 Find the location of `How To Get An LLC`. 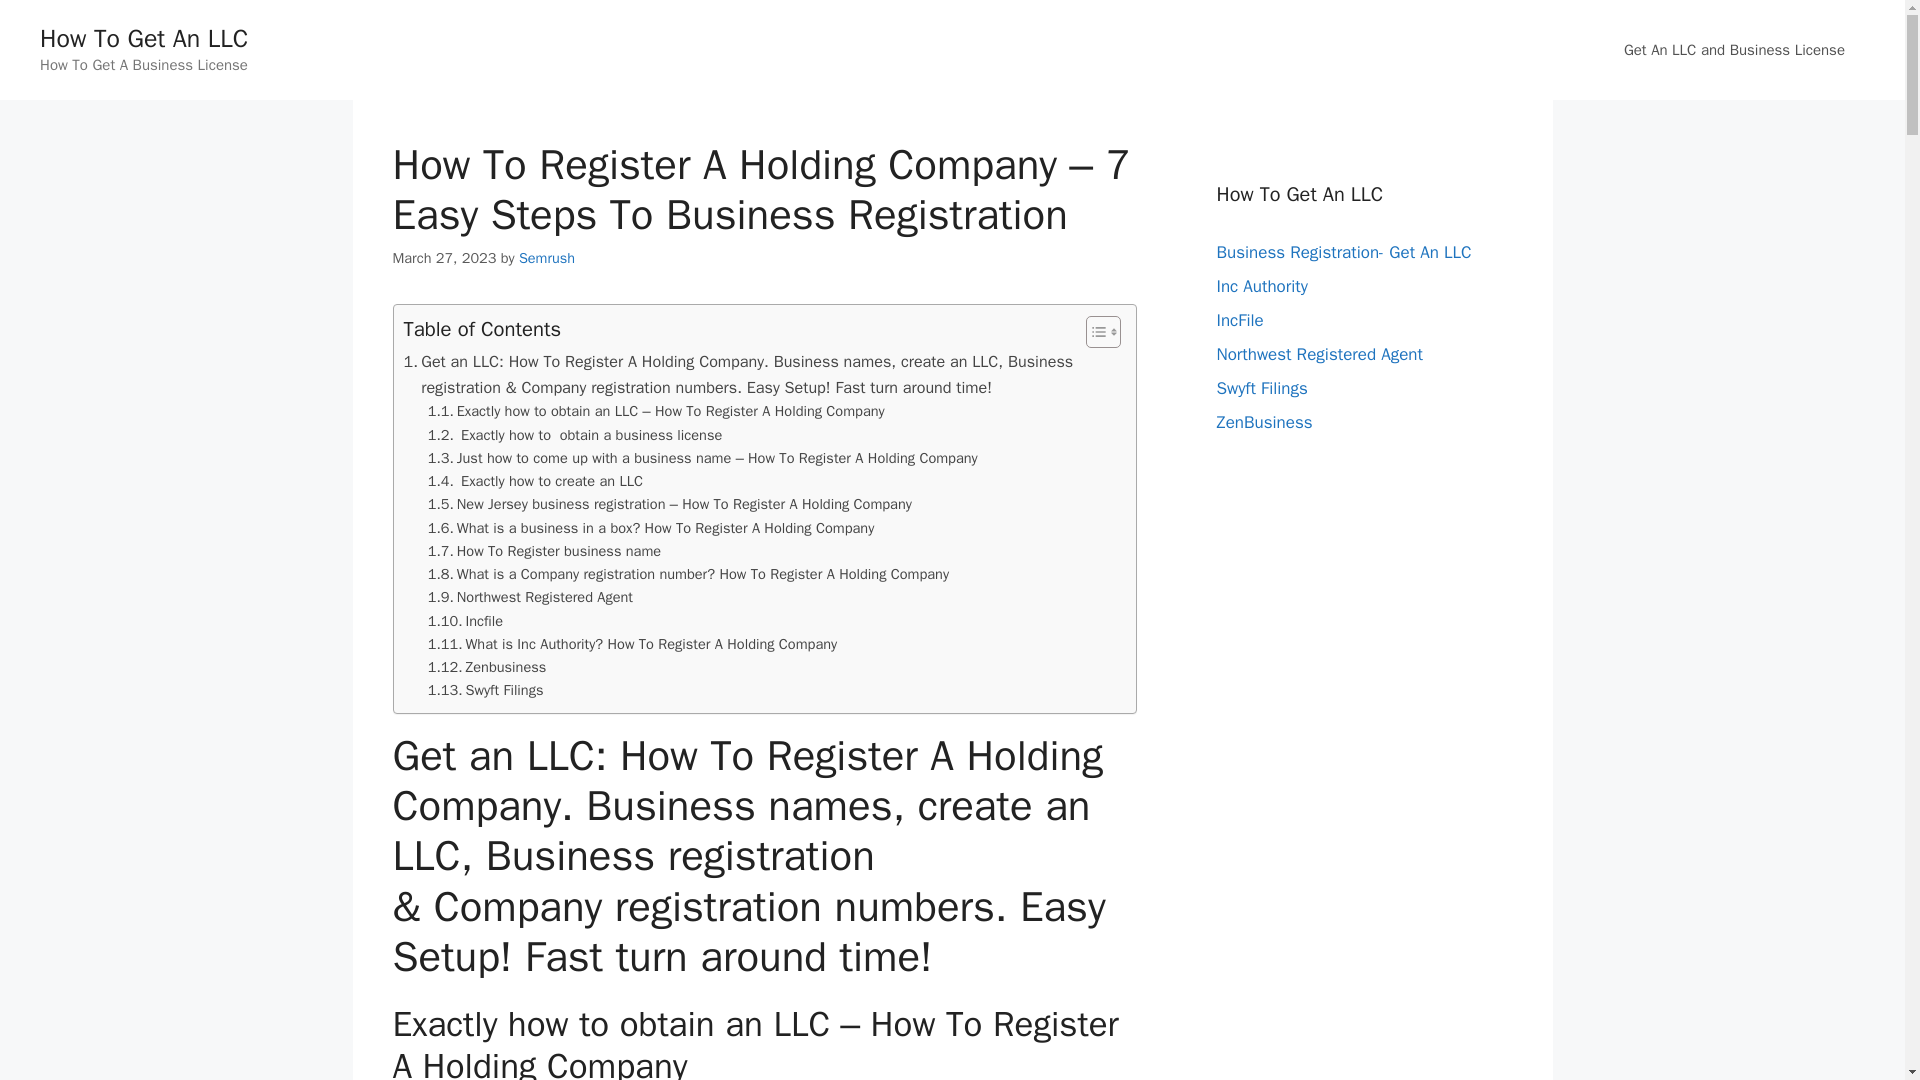

How To Get An LLC is located at coordinates (144, 38).